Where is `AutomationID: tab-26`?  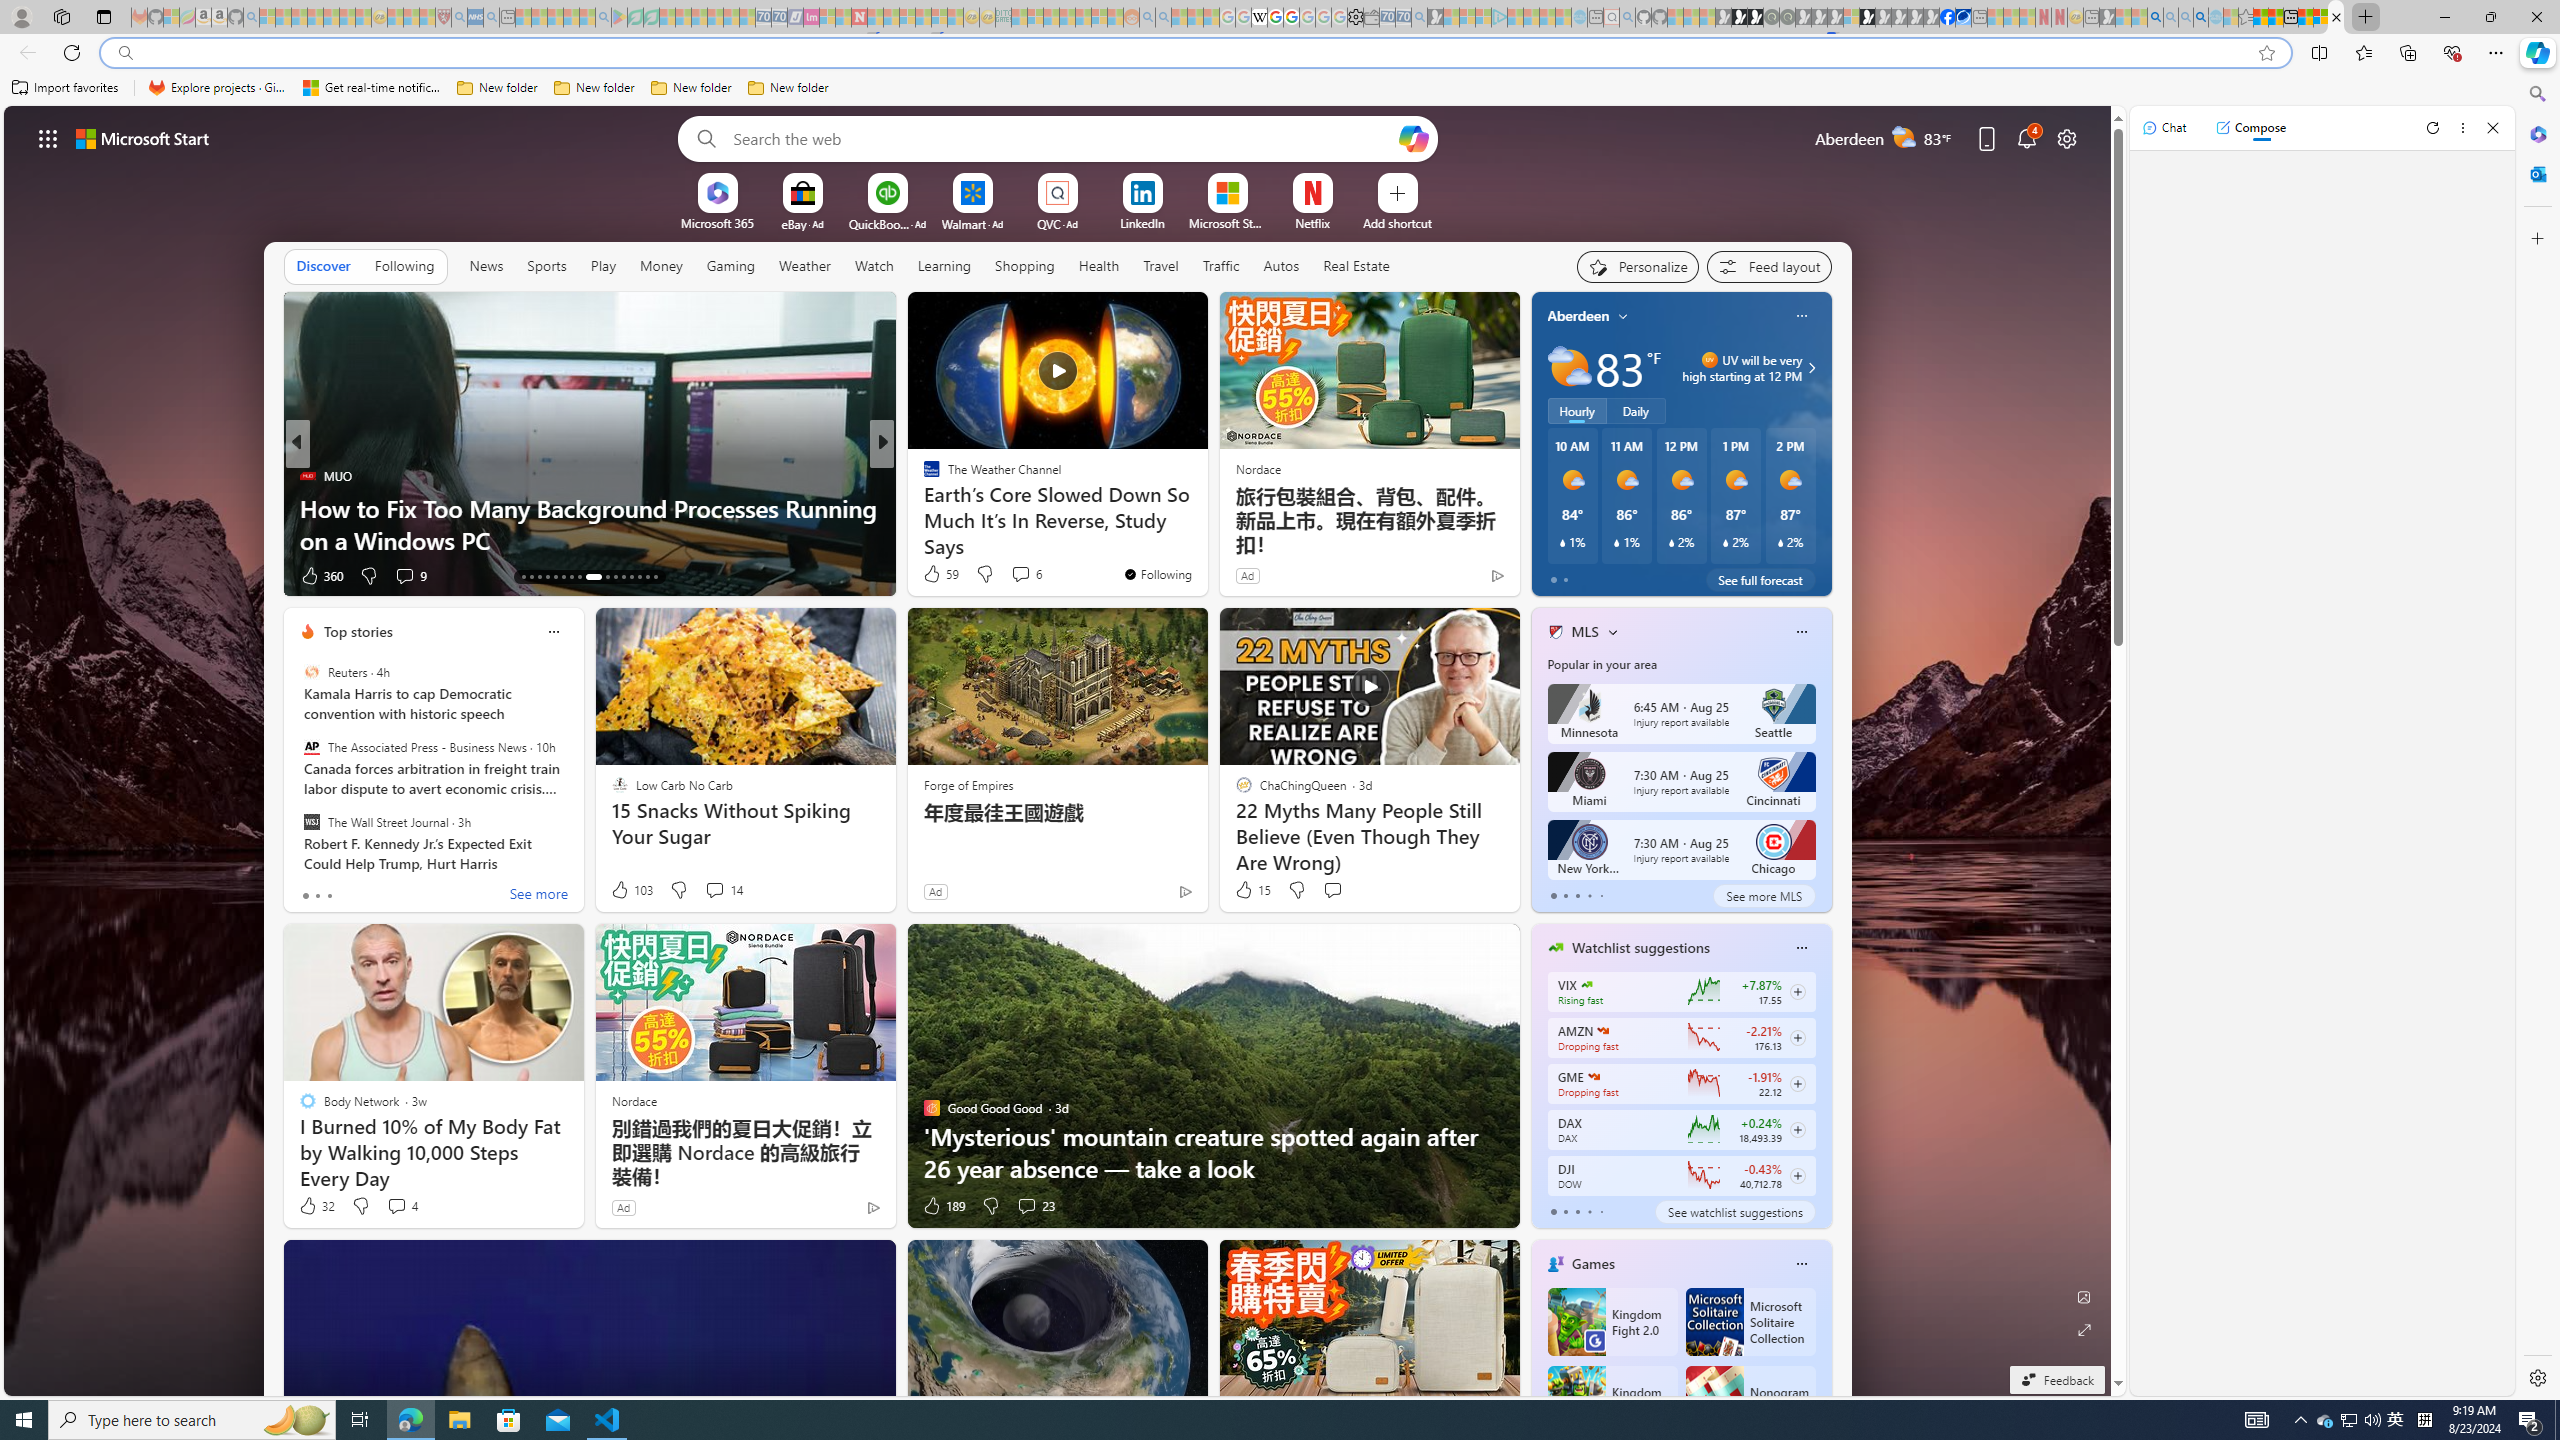
AutomationID: tab-26 is located at coordinates (640, 577).